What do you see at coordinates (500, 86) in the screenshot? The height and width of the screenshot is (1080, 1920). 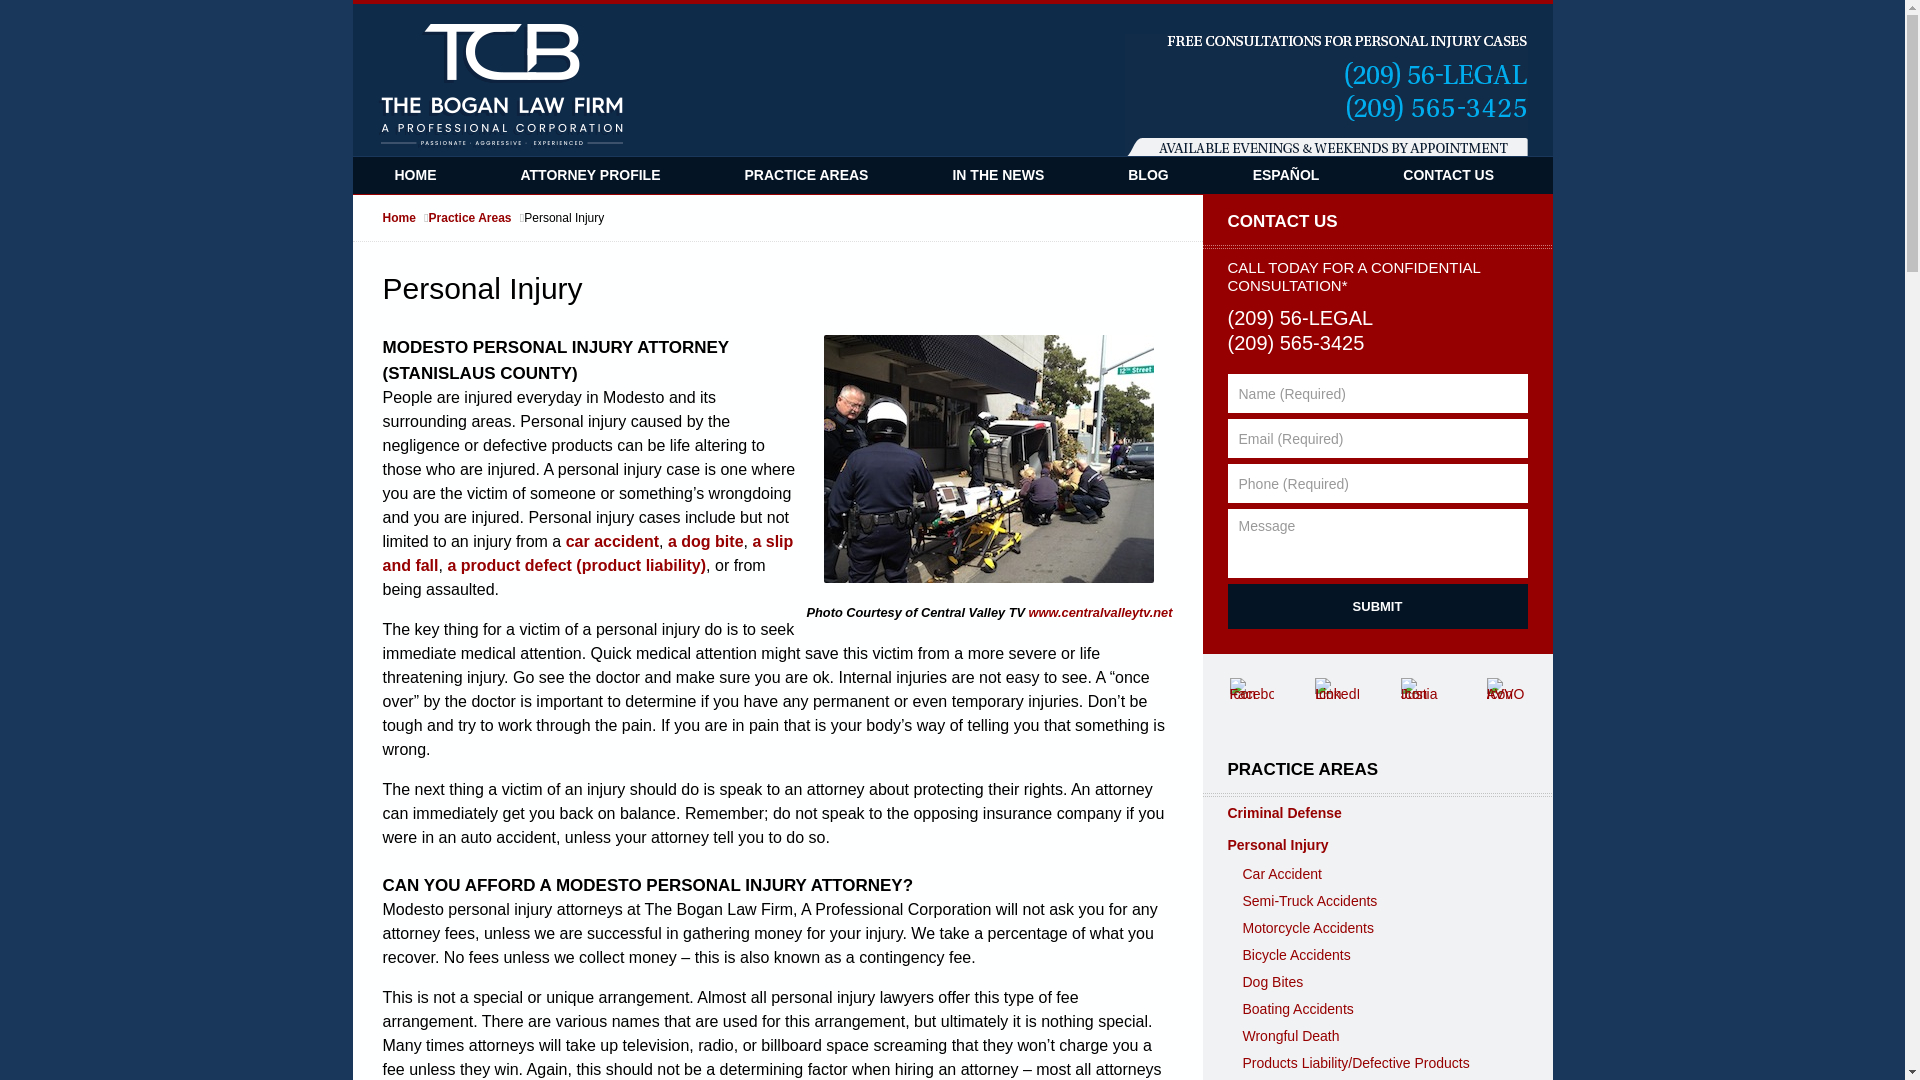 I see `Modesto Accident Lawyer The Bogan Law Firm Home` at bounding box center [500, 86].